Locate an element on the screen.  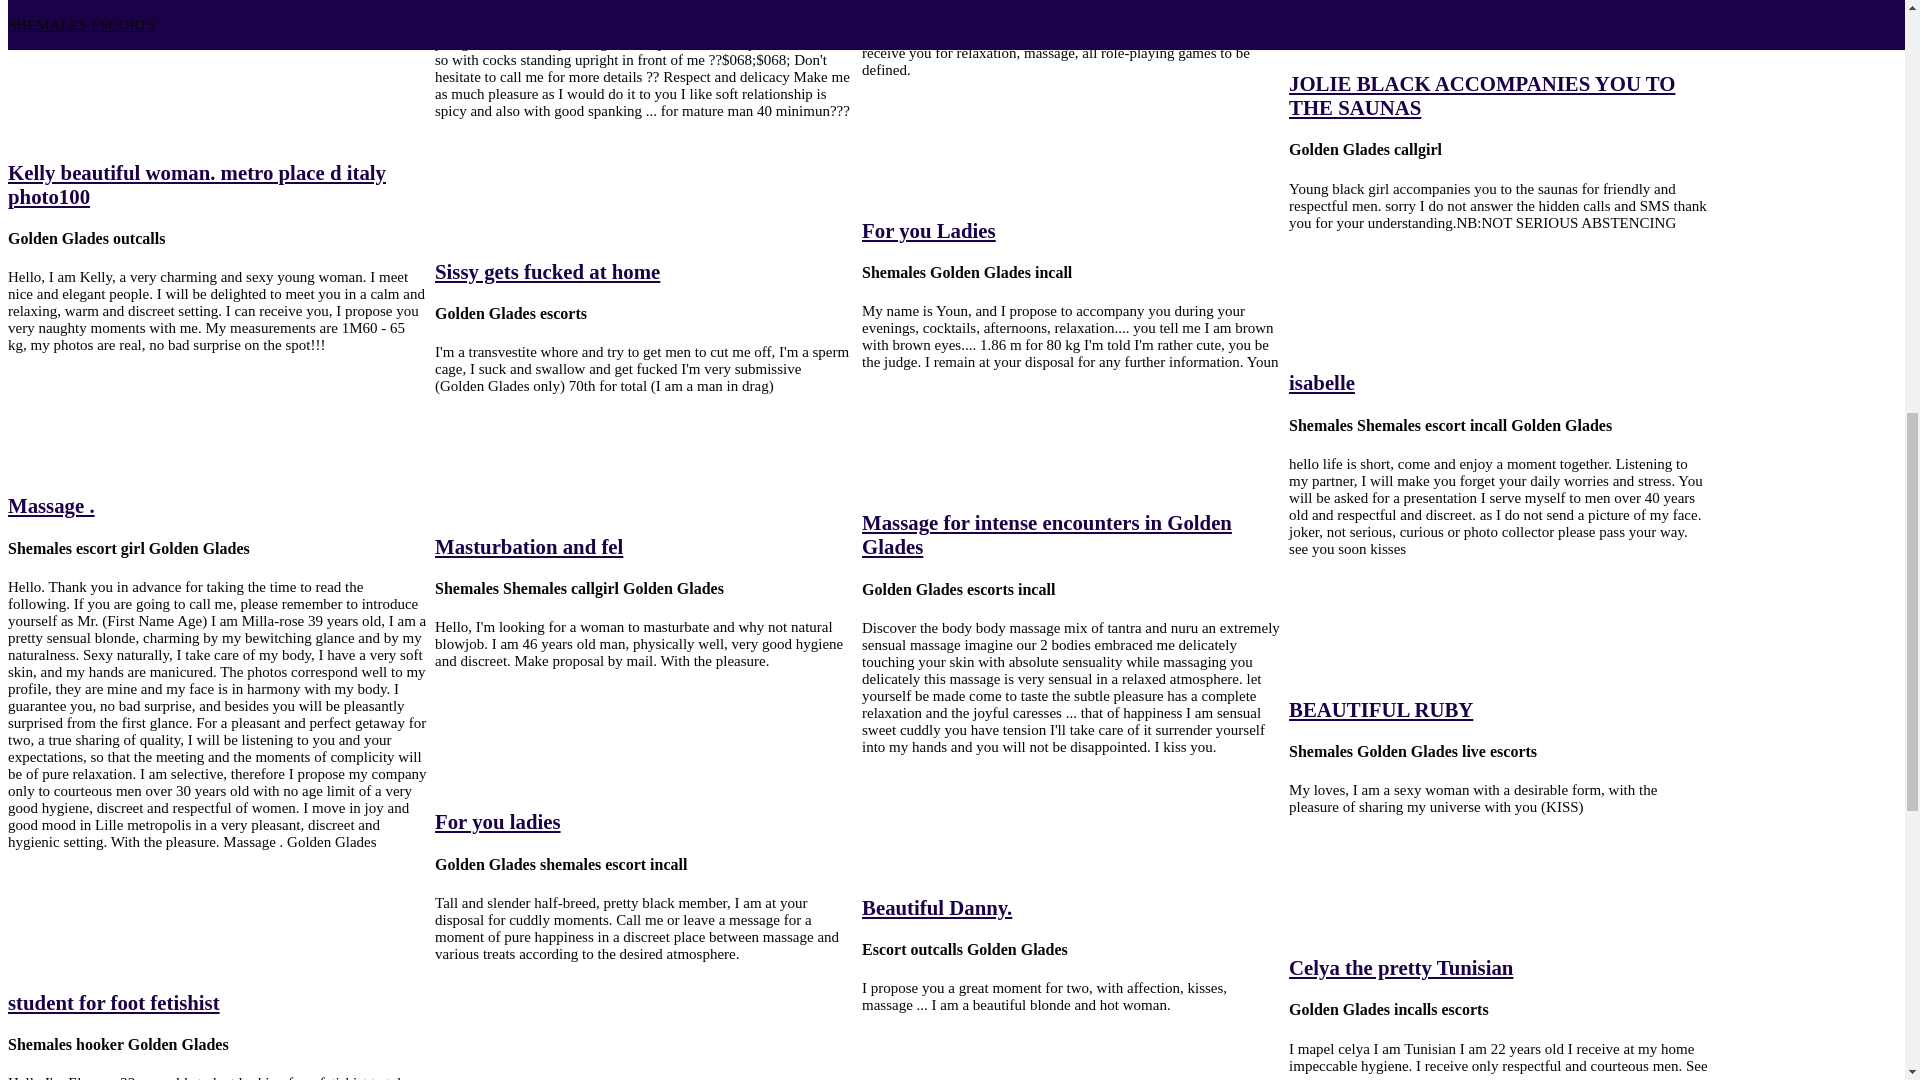
Sissy gets fucked at home is located at coordinates (548, 271).